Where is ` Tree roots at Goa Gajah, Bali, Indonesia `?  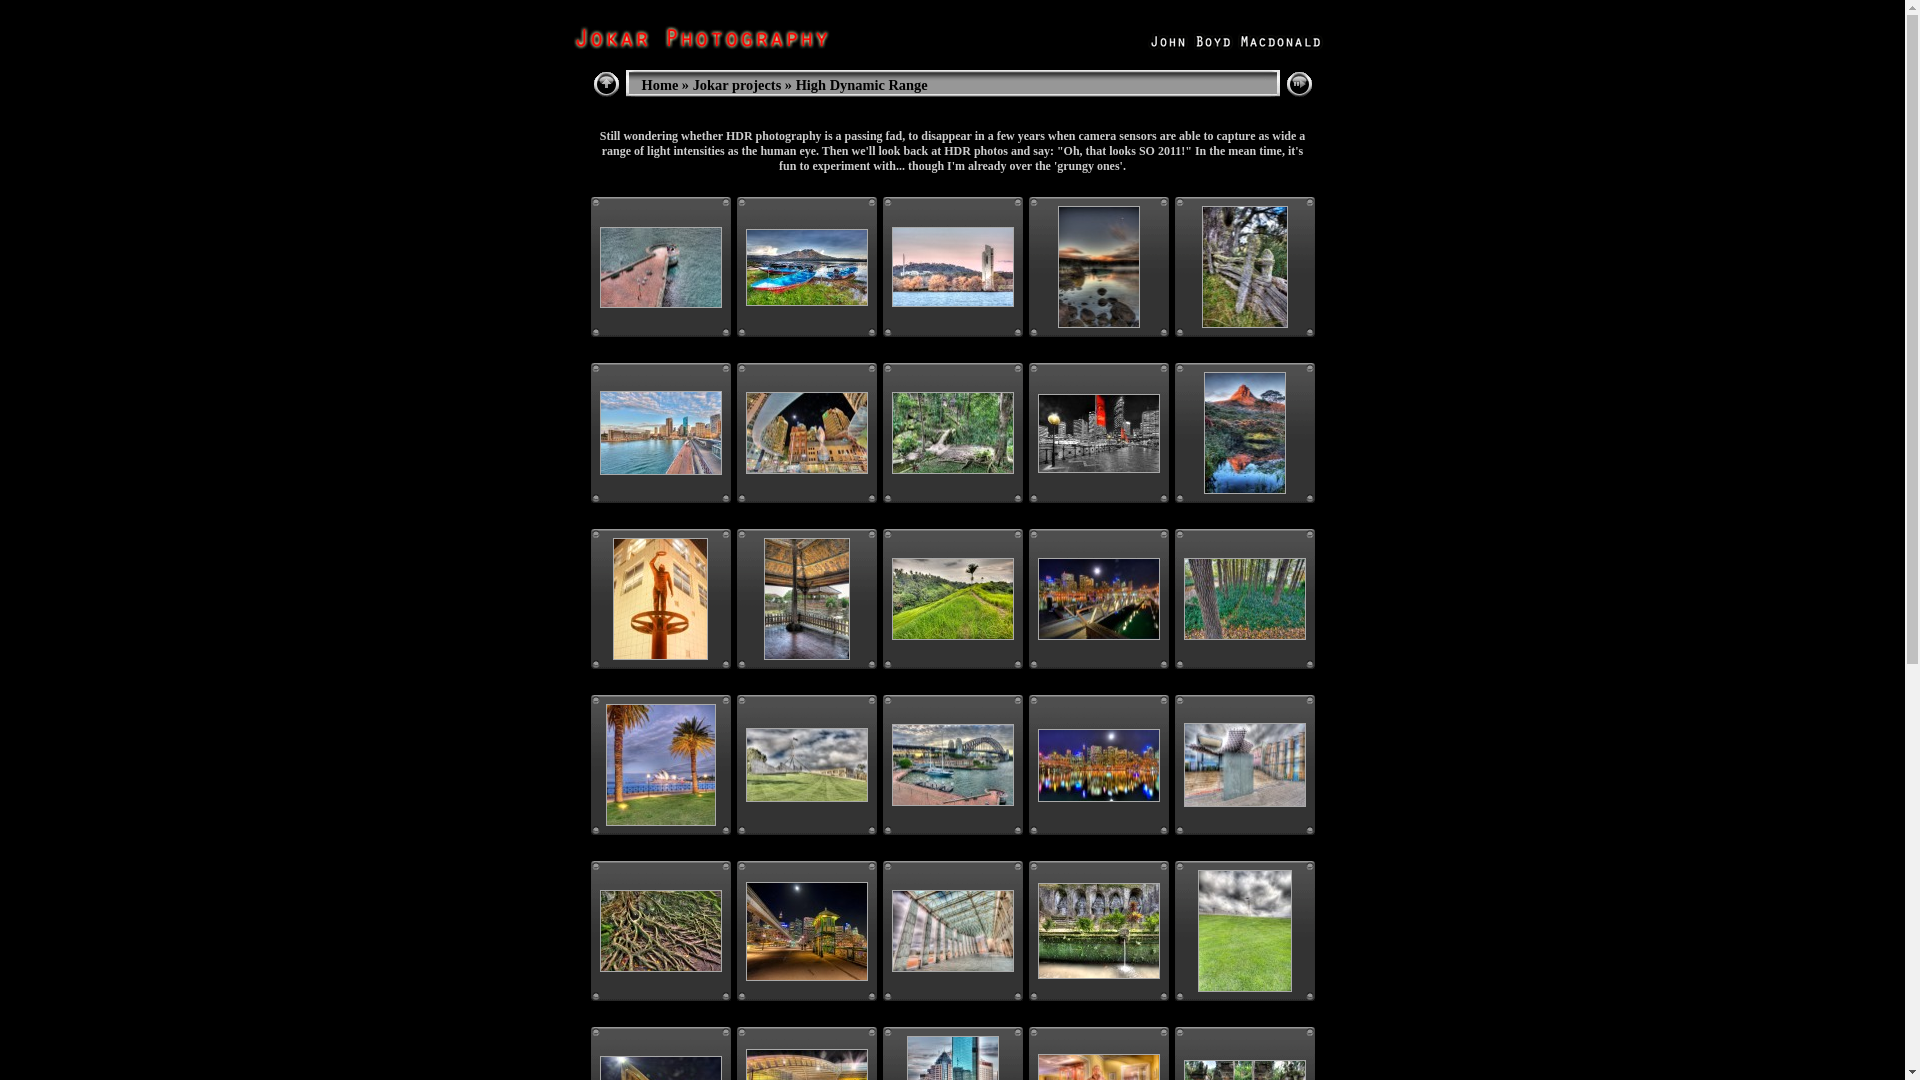  Tree roots at Goa Gajah, Bali, Indonesia  is located at coordinates (661, 931).